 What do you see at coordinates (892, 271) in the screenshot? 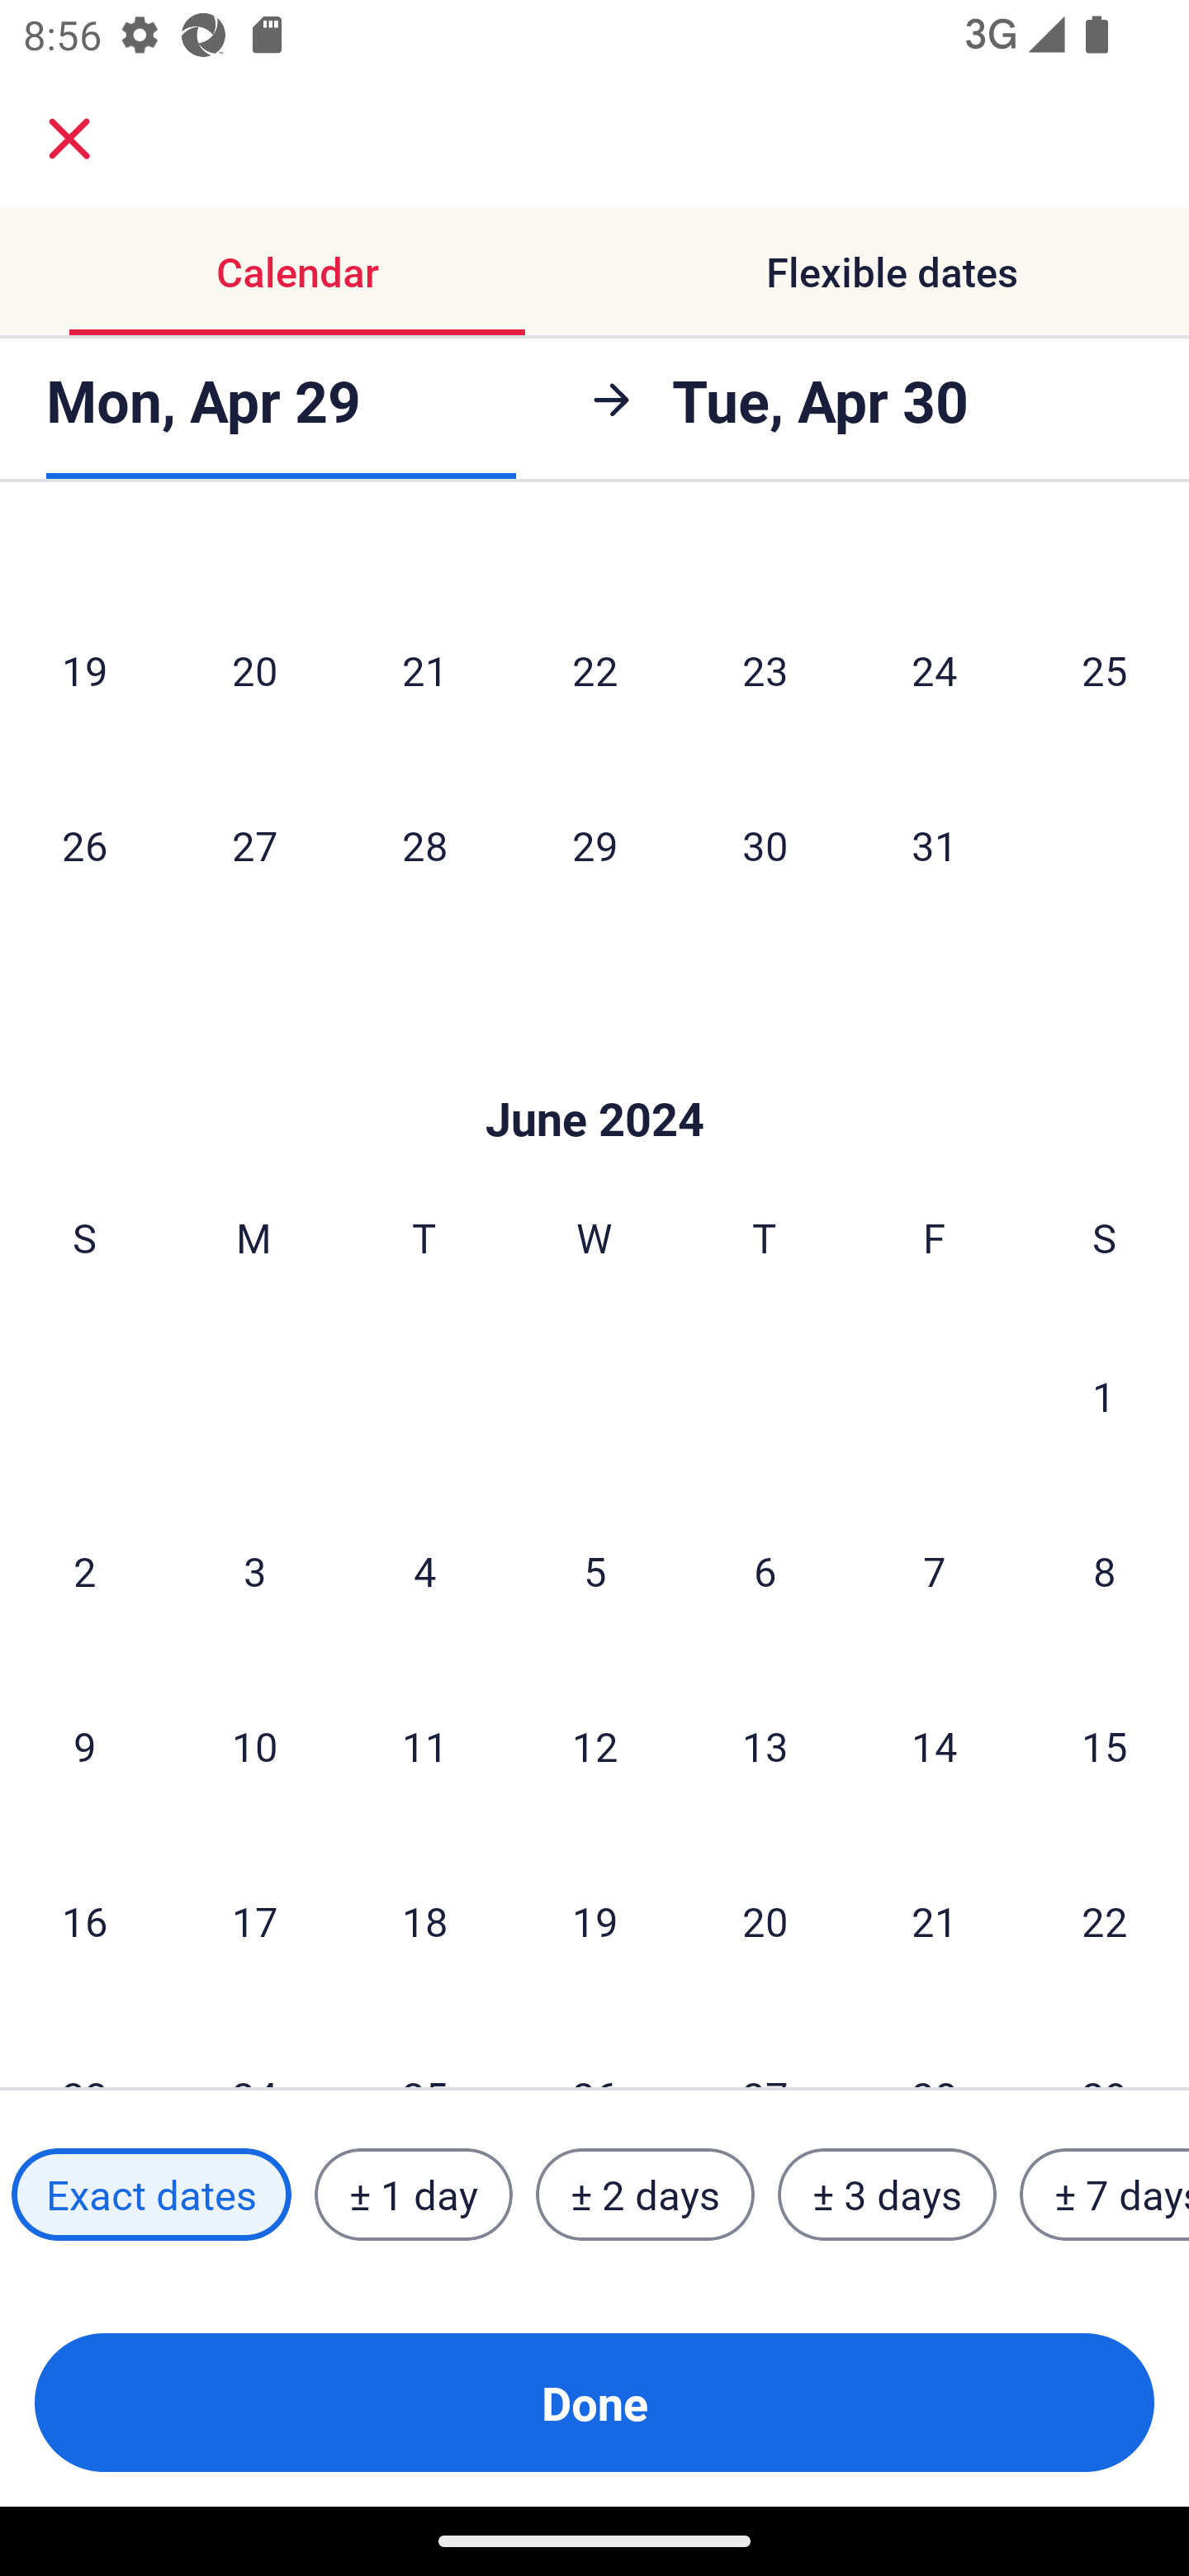
I see `Flexible dates` at bounding box center [892, 271].